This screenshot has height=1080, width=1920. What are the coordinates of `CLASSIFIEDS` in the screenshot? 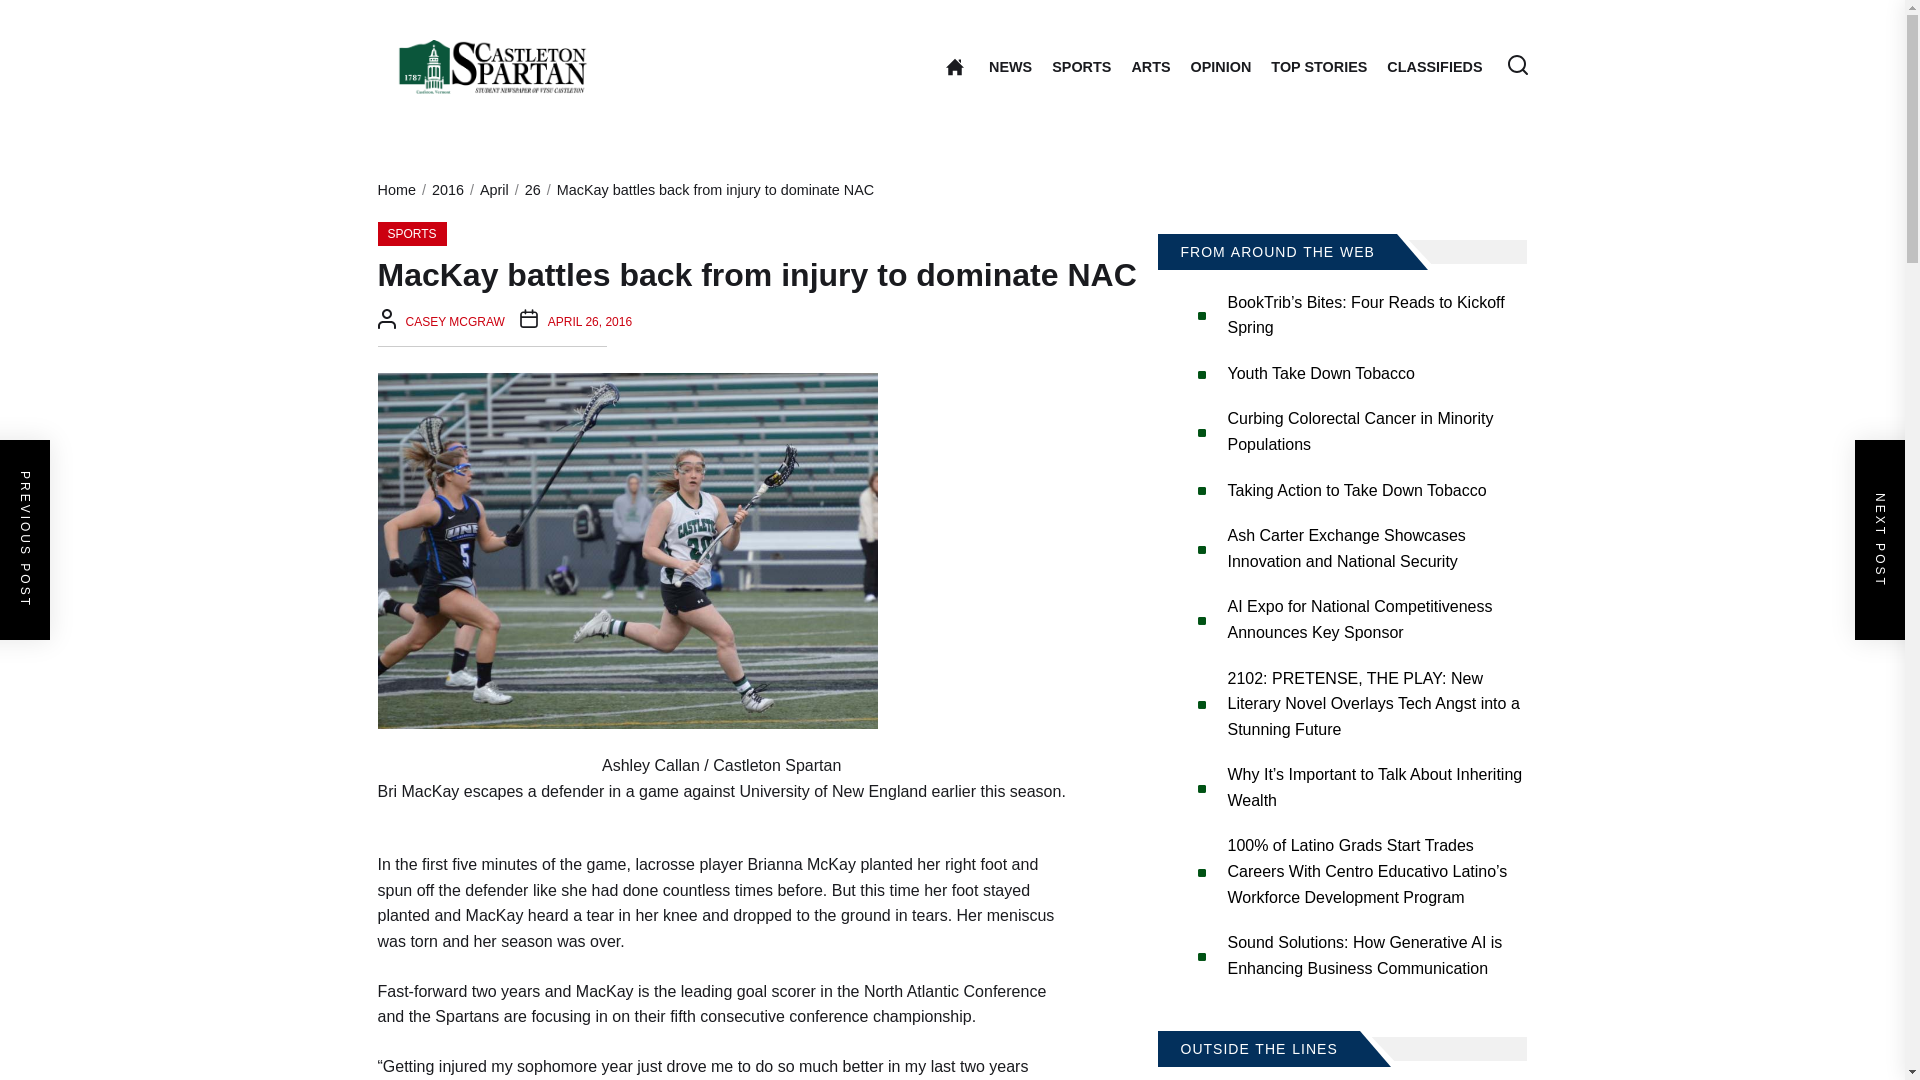 It's located at (1434, 66).